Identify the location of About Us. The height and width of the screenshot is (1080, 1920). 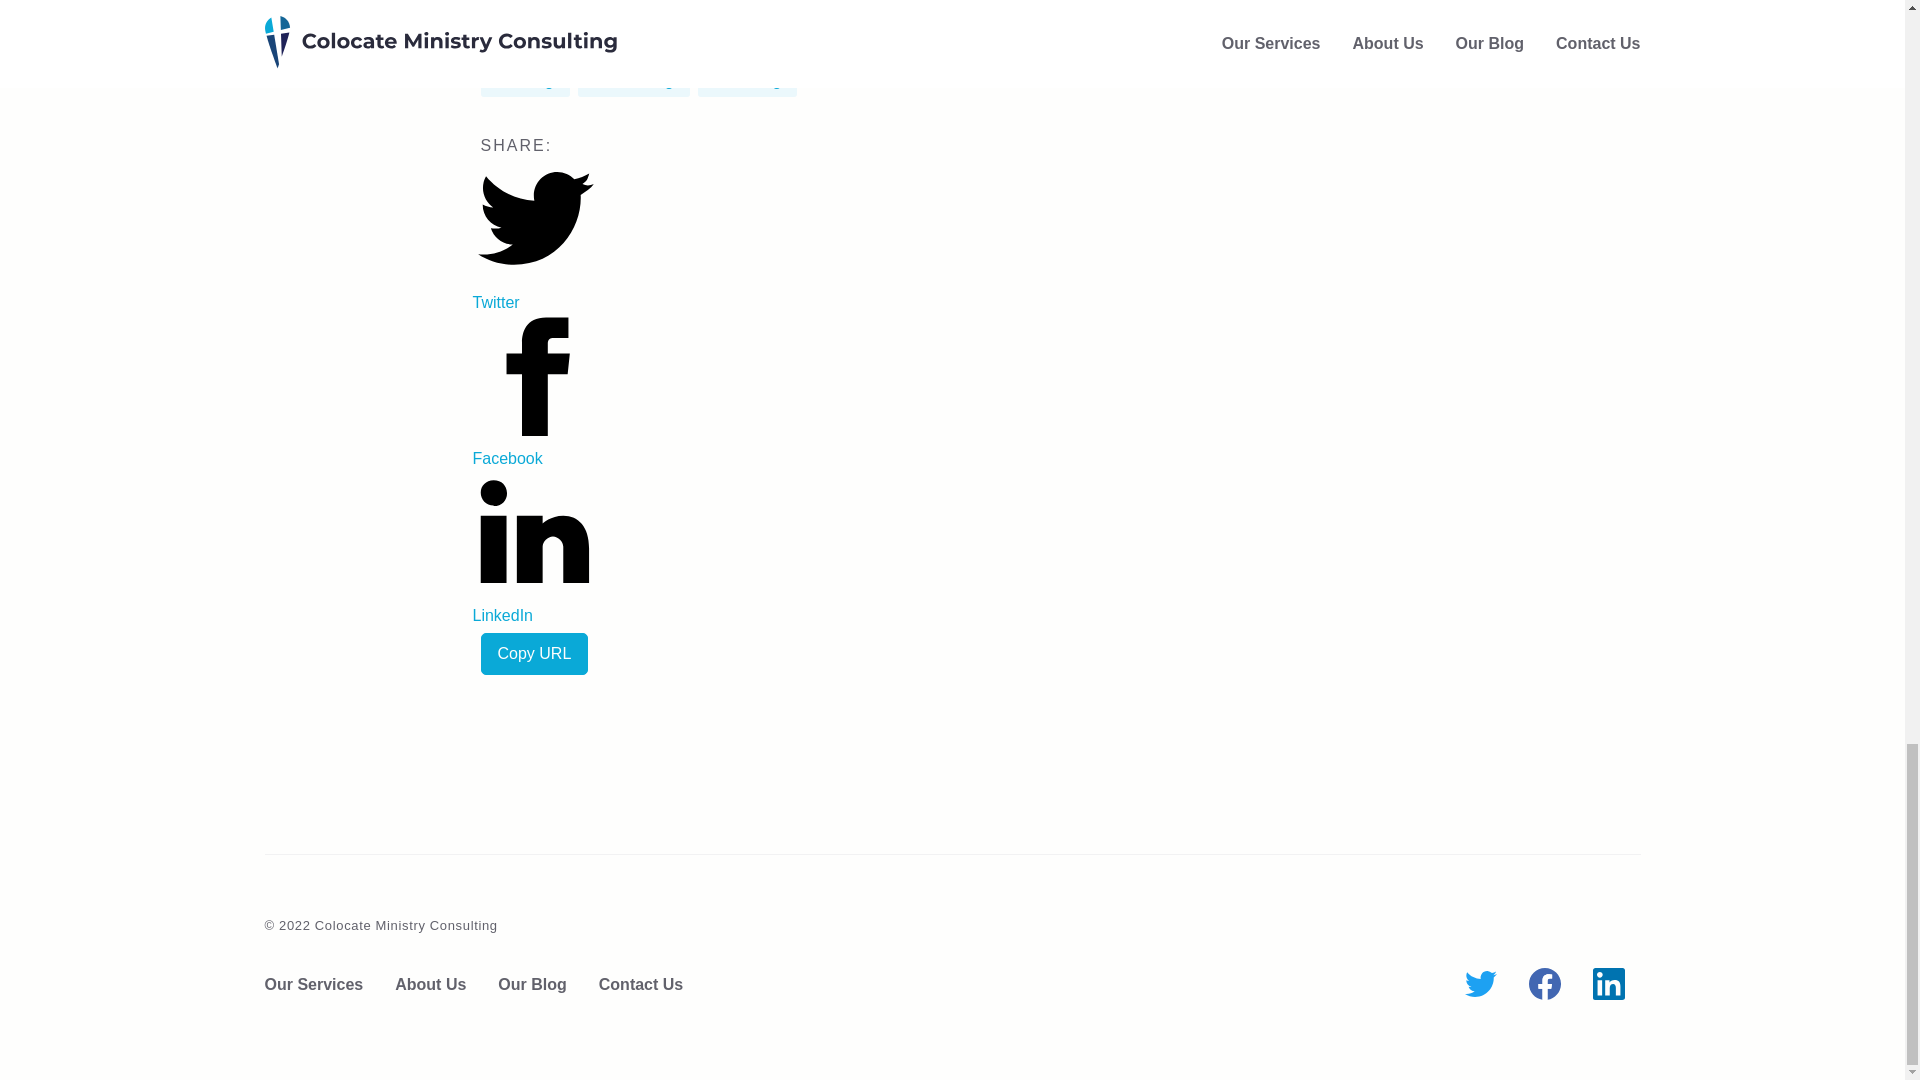
(430, 984).